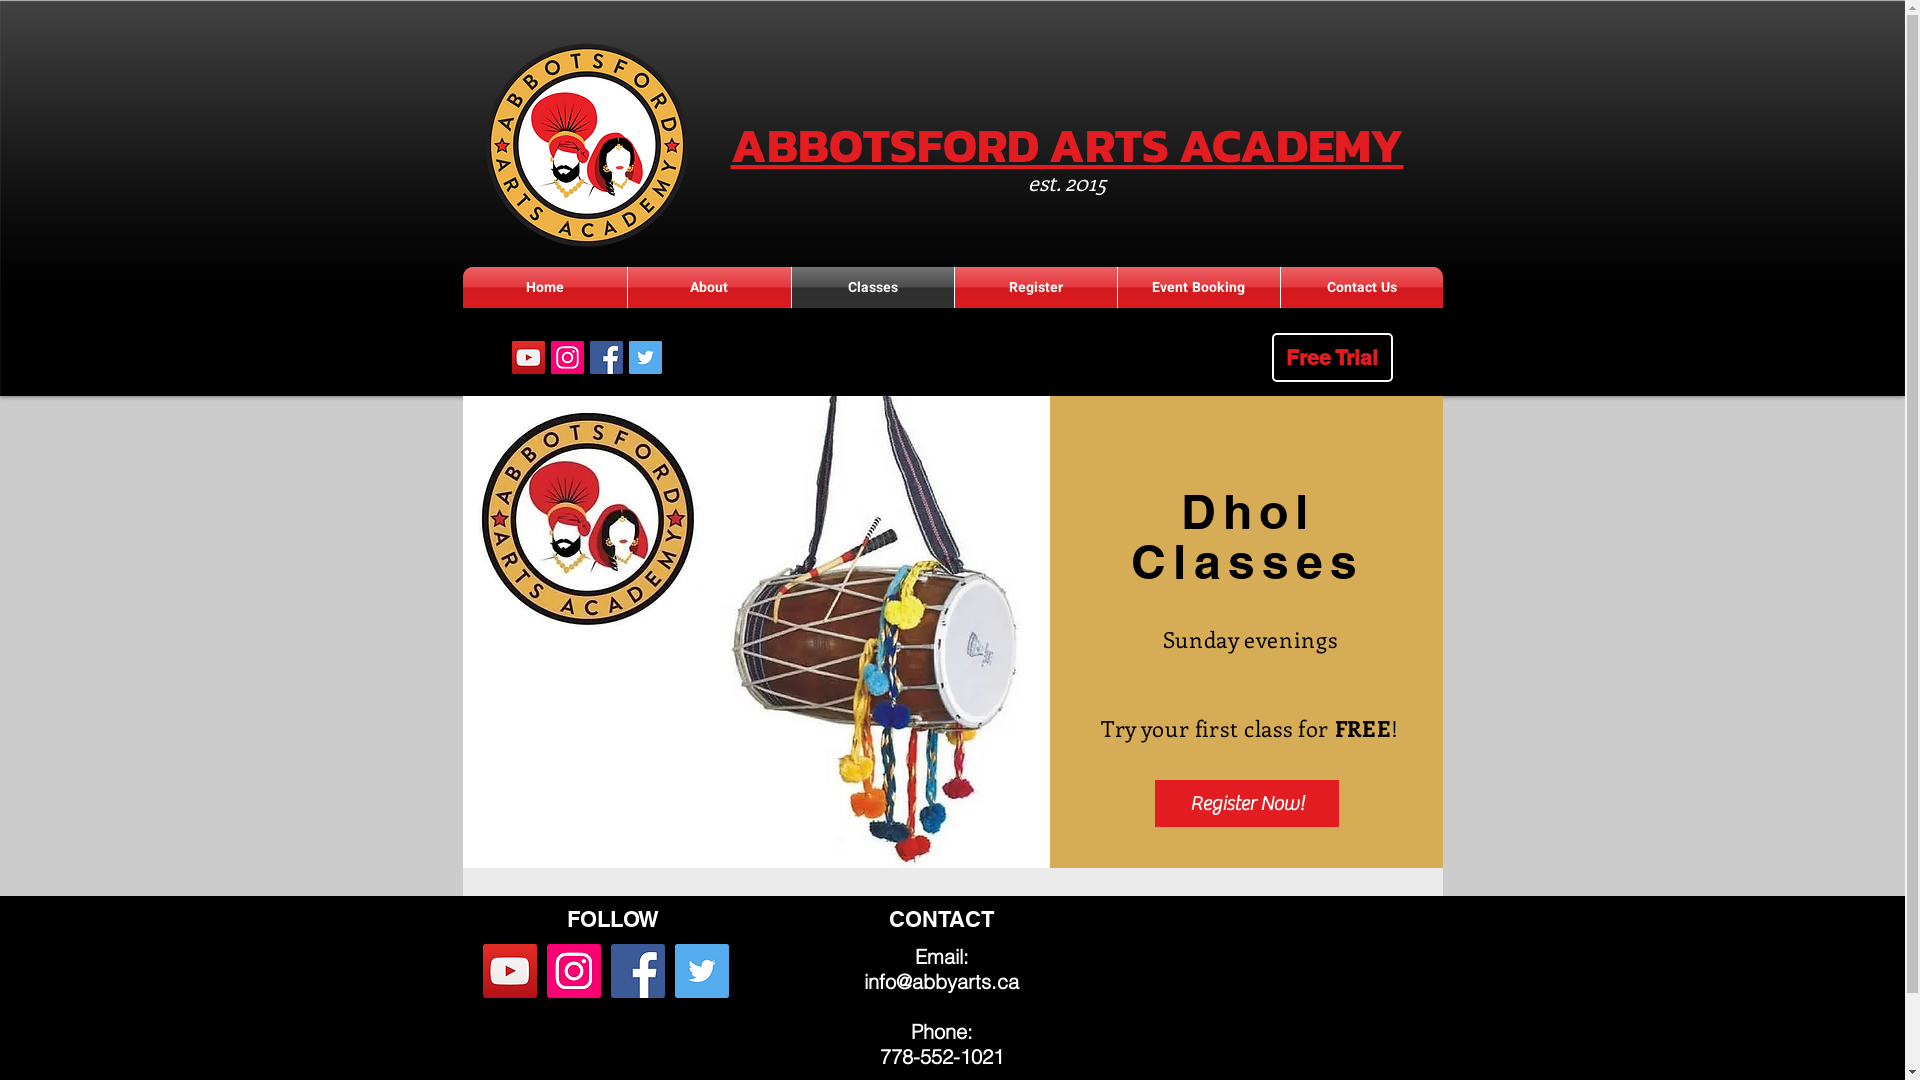  What do you see at coordinates (942, 982) in the screenshot?
I see `info@abbyarts.ca` at bounding box center [942, 982].